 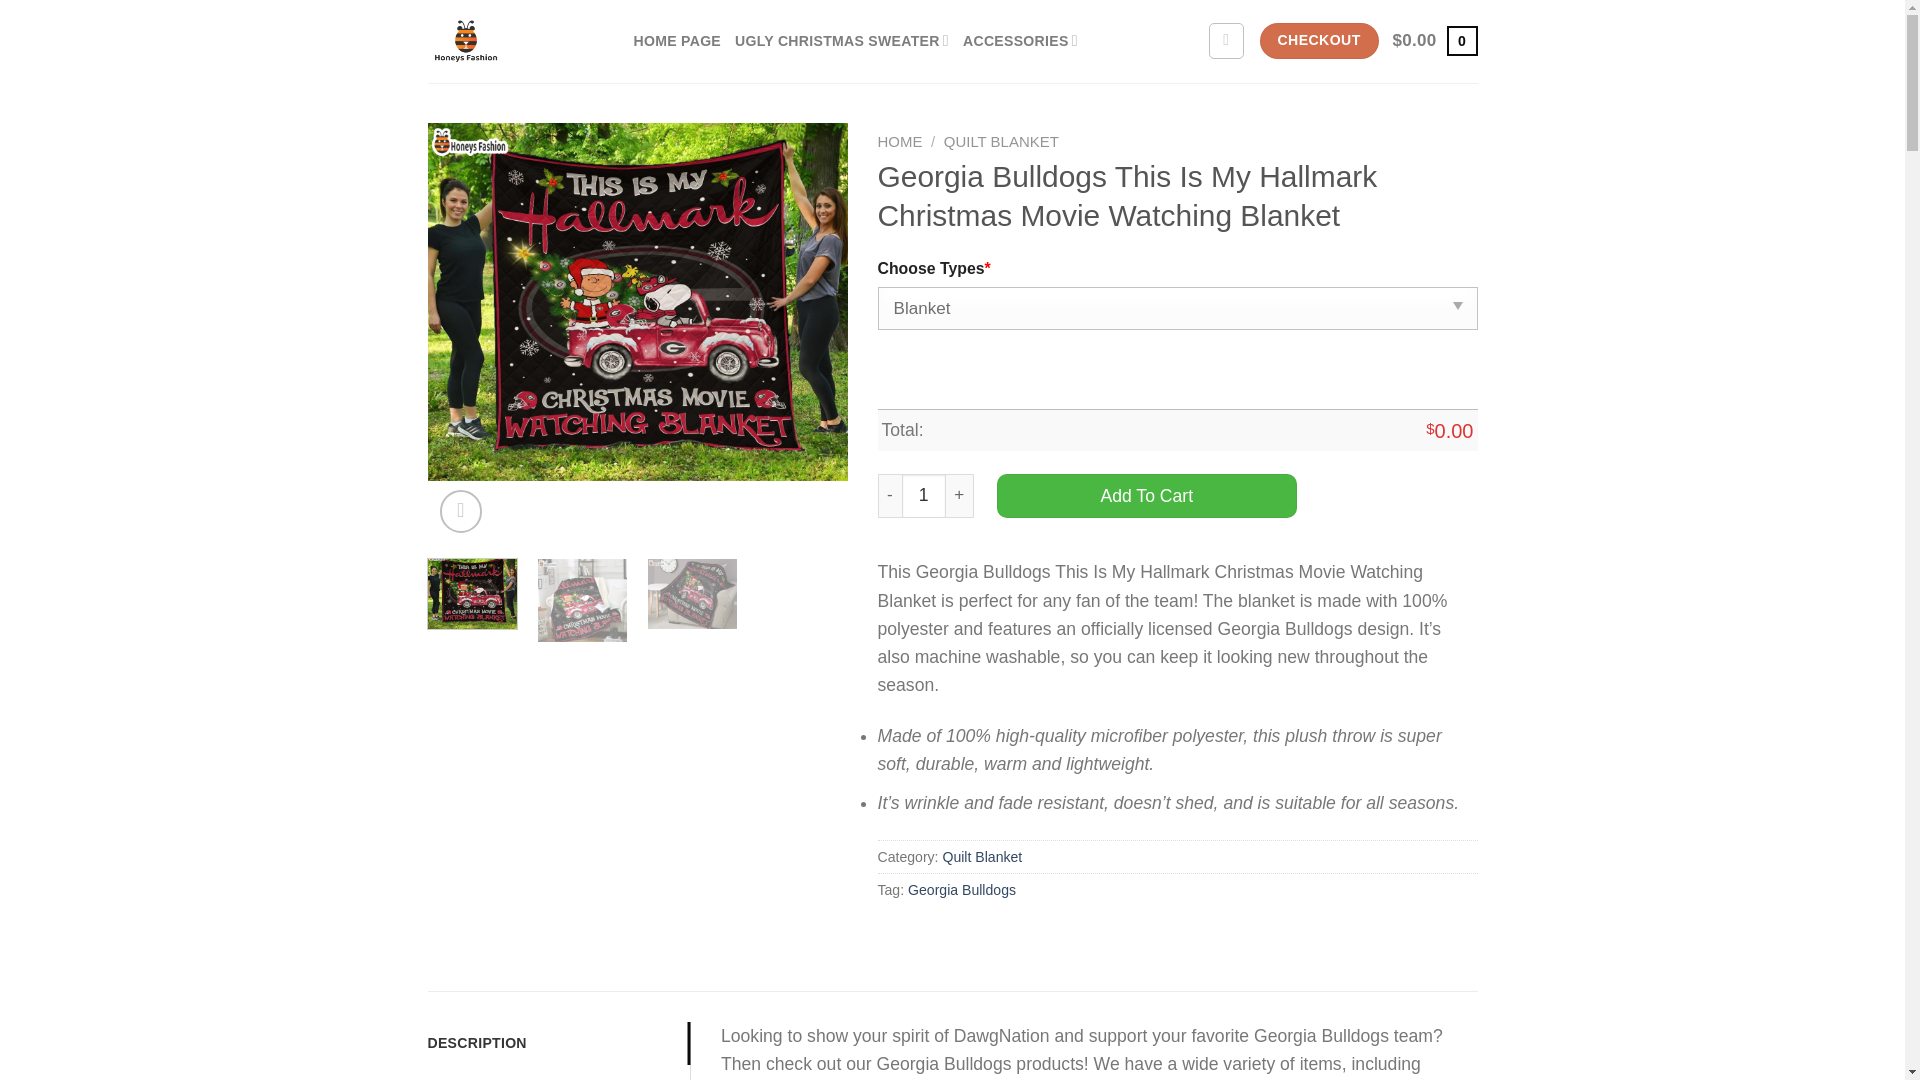 I want to click on HOME, so click(x=900, y=141).